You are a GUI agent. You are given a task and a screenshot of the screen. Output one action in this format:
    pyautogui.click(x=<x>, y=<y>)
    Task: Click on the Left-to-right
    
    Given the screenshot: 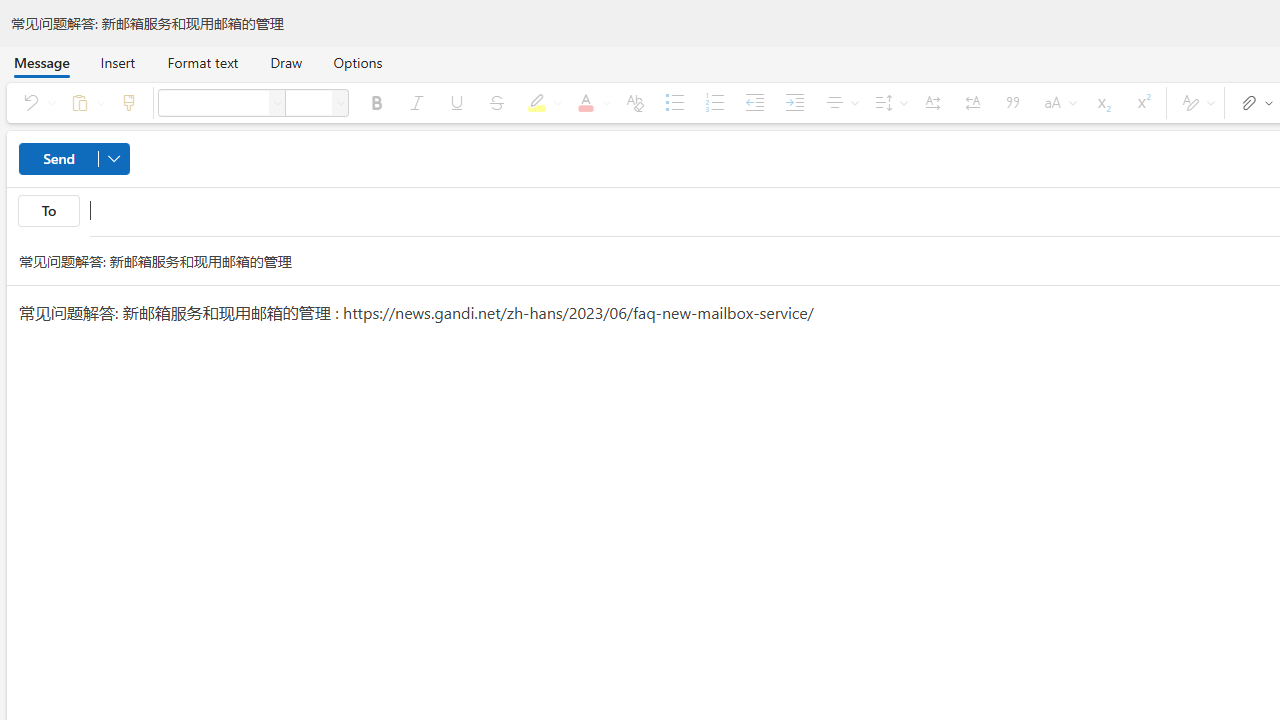 What is the action you would take?
    pyautogui.click(x=932, y=102)
    